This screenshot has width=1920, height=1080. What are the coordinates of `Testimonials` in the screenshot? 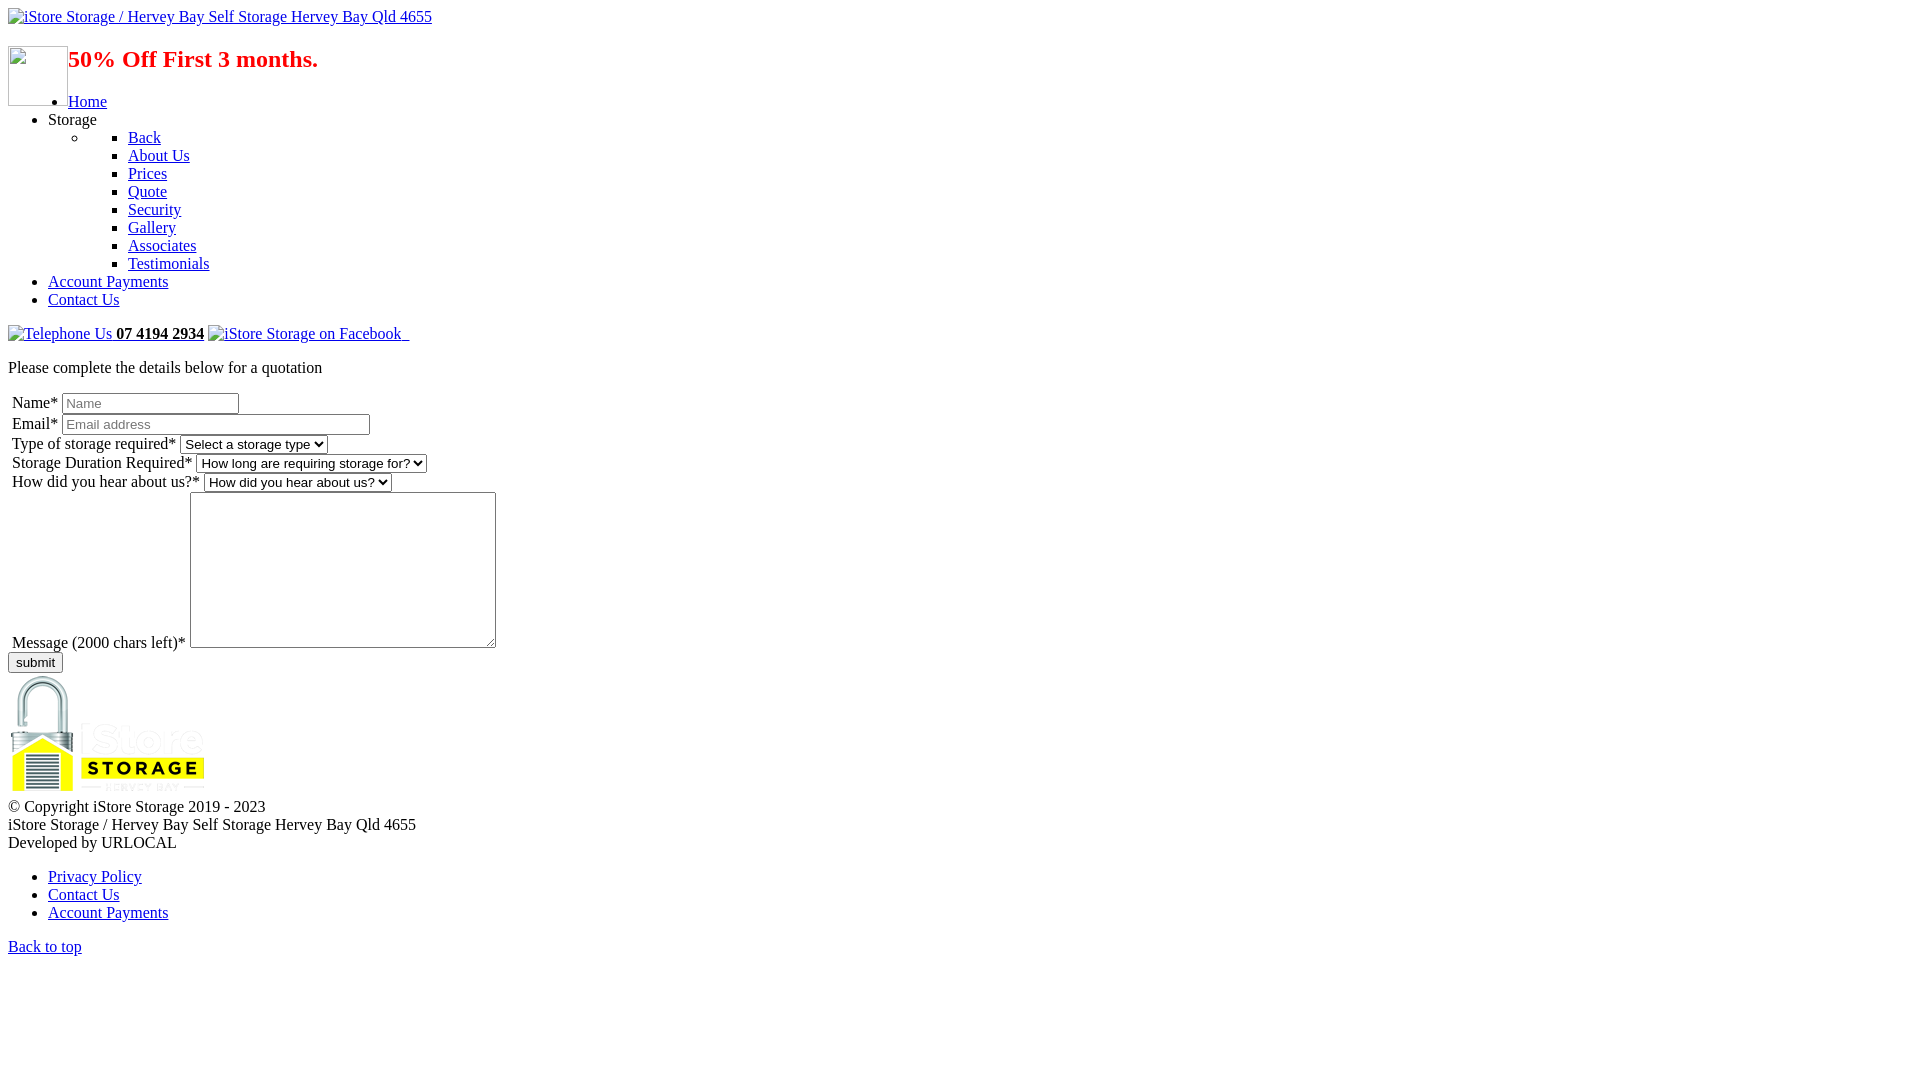 It's located at (169, 264).